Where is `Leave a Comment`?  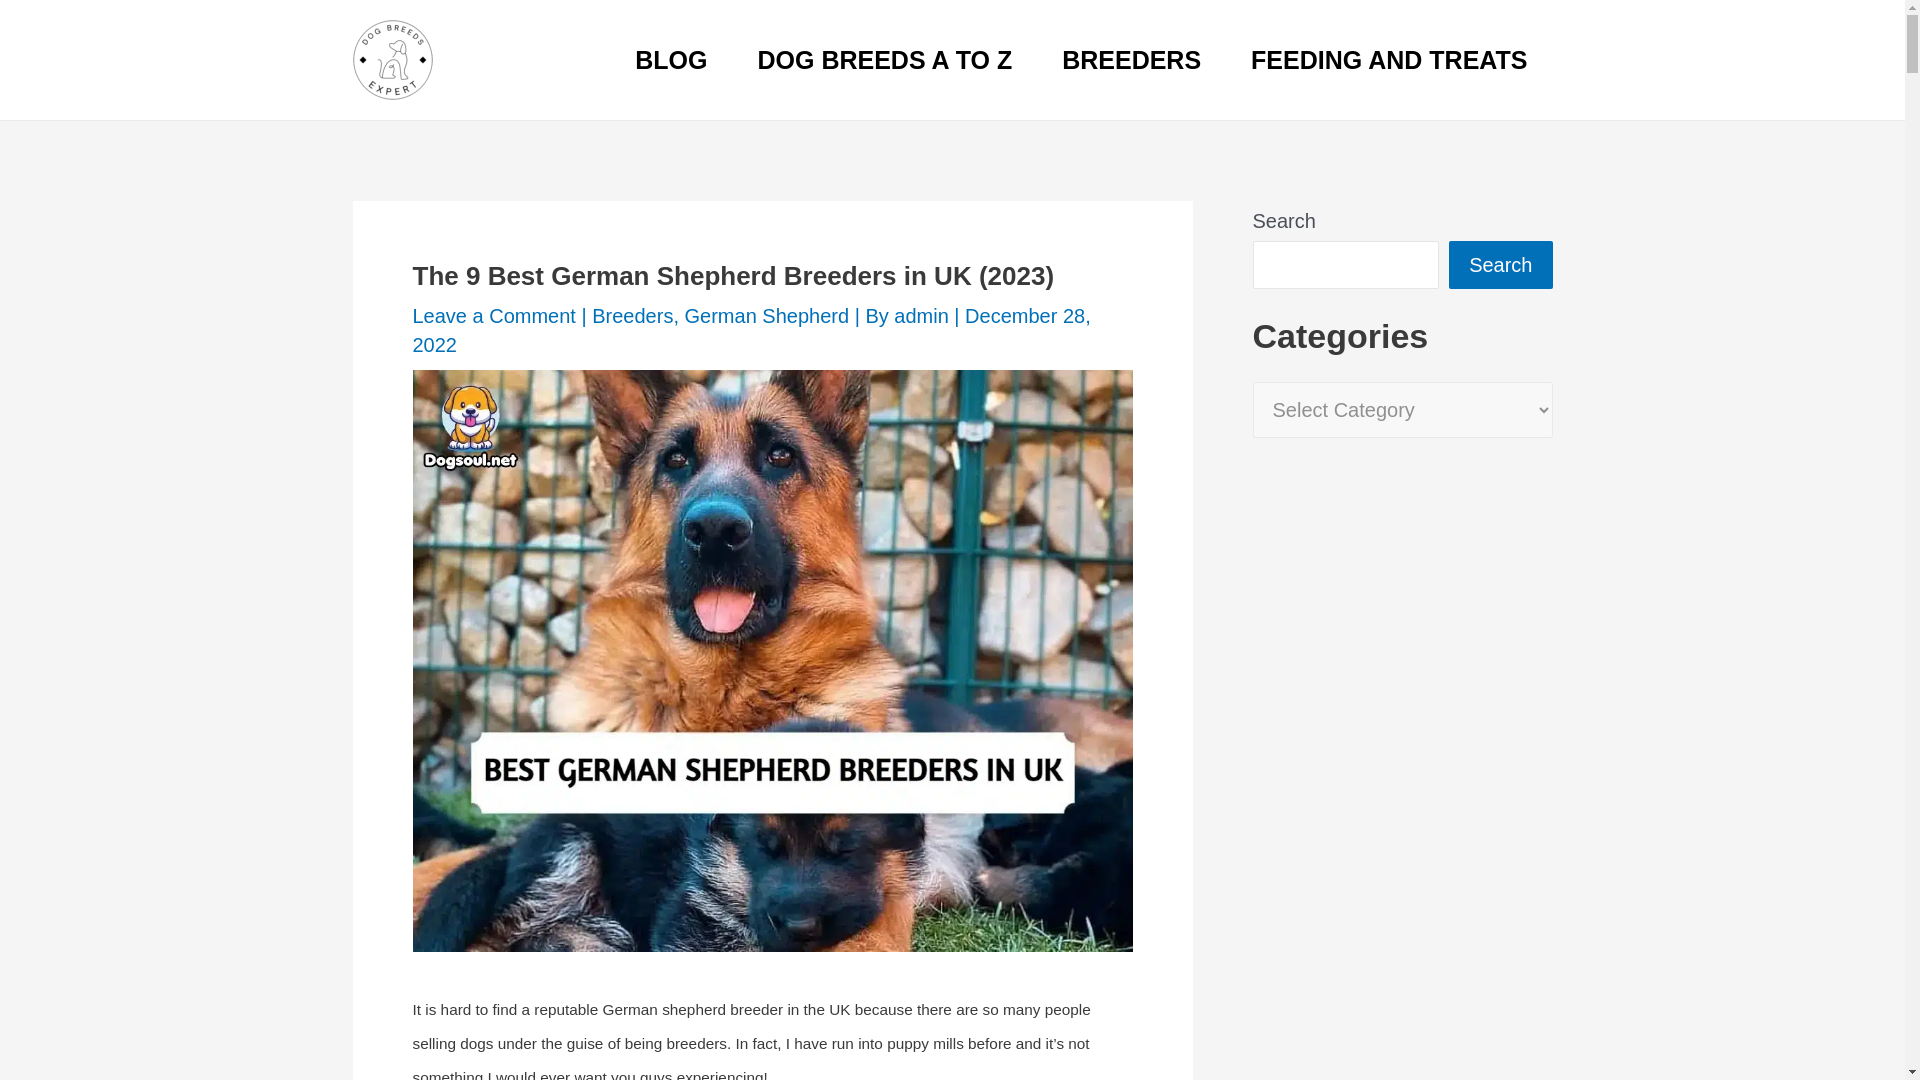
Leave a Comment is located at coordinates (493, 316).